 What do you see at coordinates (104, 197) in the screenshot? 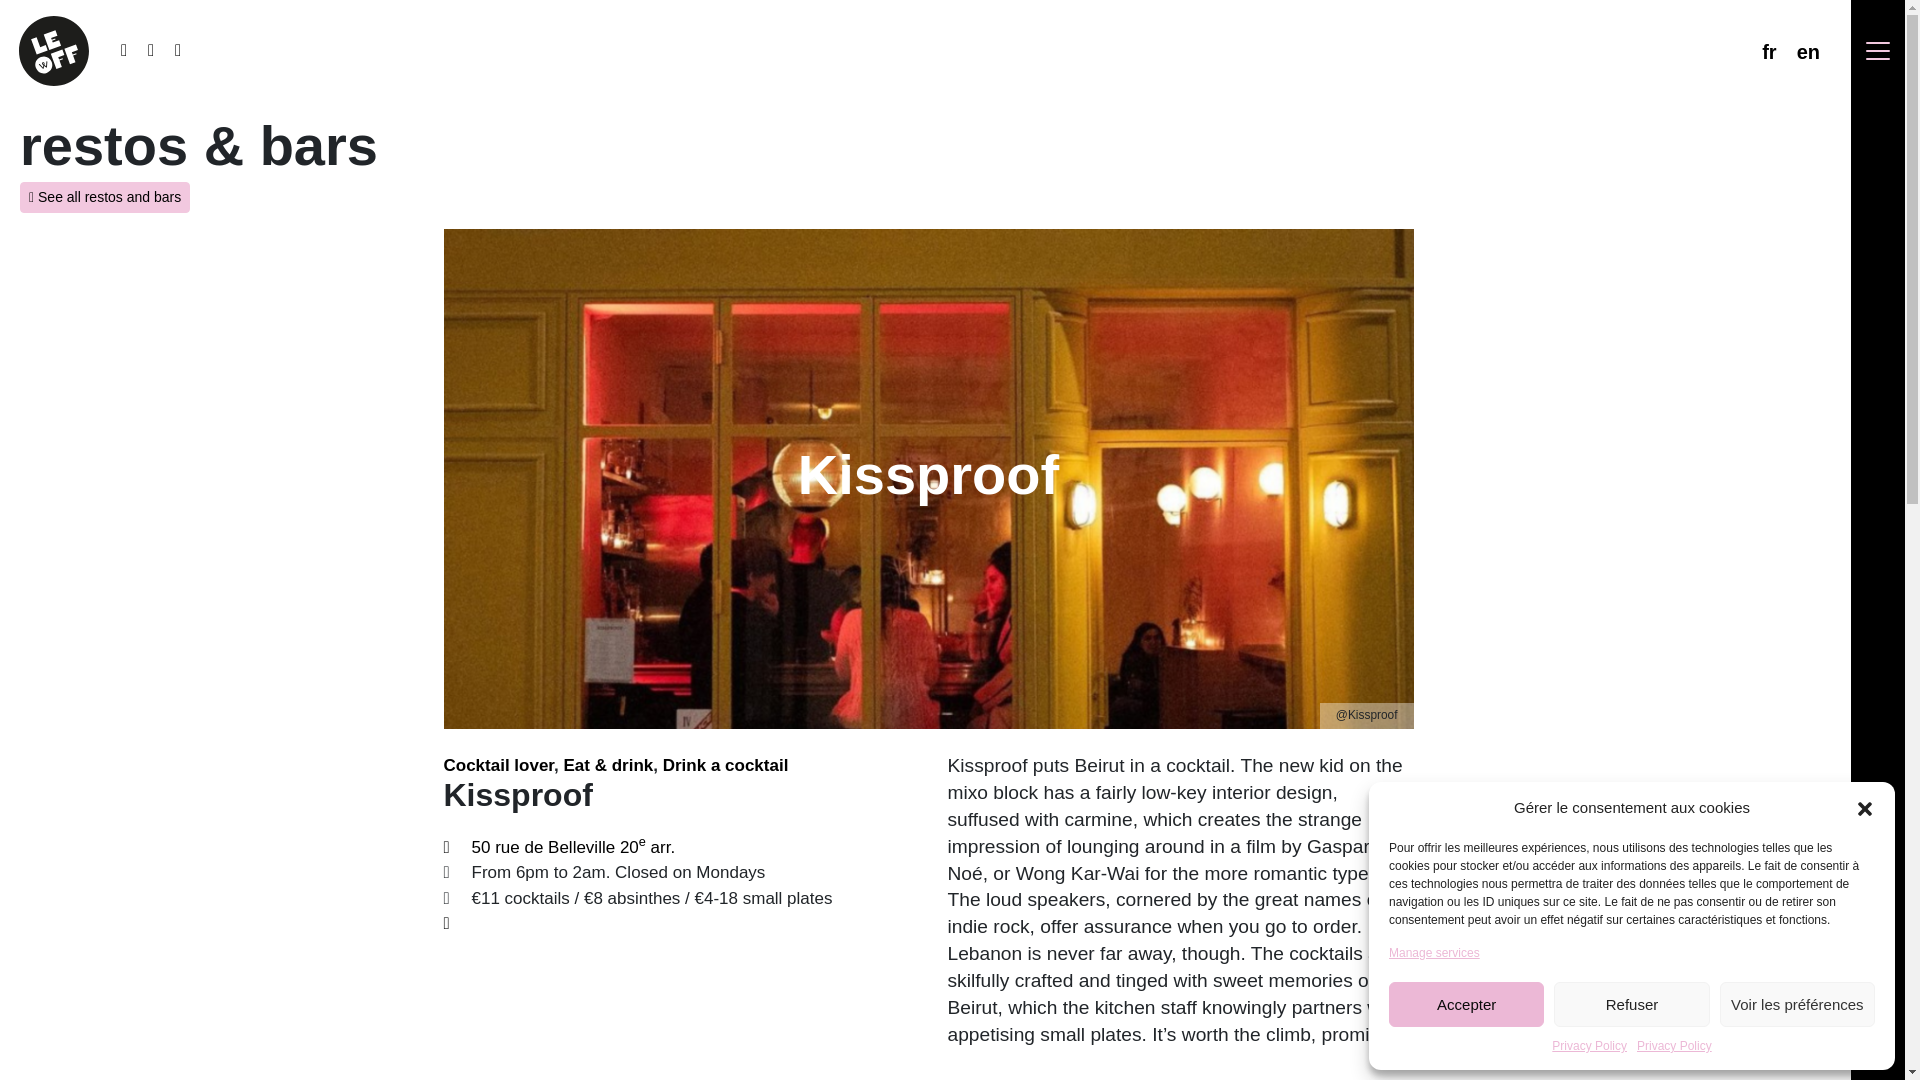
I see `See all restos and bars` at bounding box center [104, 197].